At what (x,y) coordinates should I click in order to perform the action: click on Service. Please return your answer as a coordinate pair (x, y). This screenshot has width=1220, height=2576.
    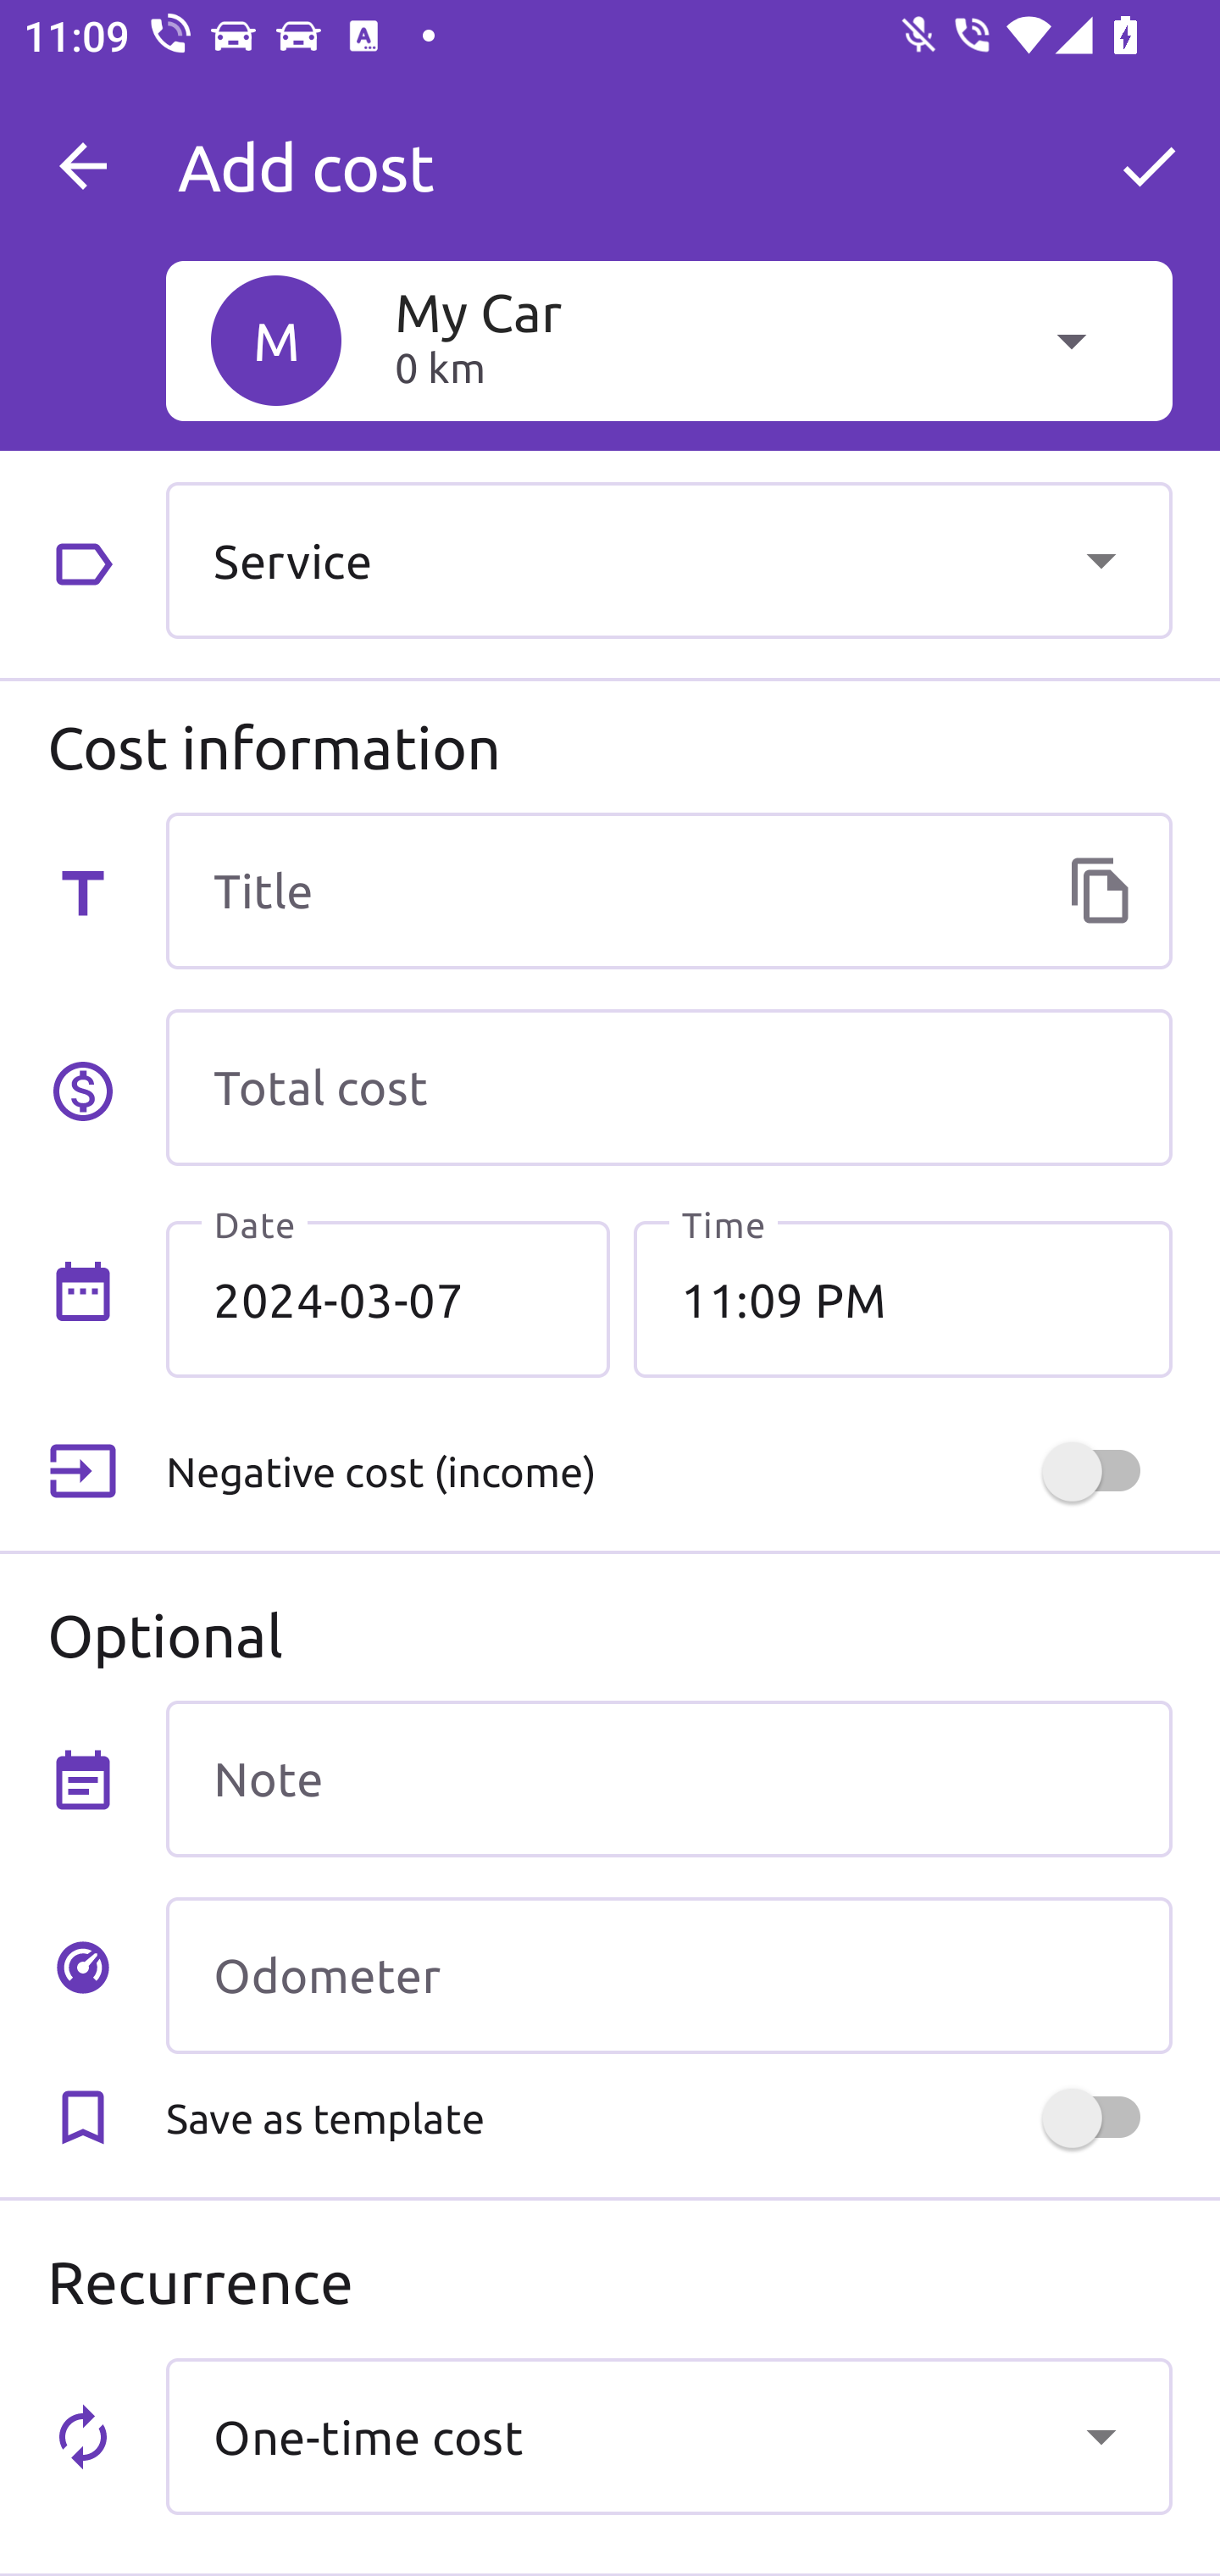
    Looking at the image, I should click on (668, 559).